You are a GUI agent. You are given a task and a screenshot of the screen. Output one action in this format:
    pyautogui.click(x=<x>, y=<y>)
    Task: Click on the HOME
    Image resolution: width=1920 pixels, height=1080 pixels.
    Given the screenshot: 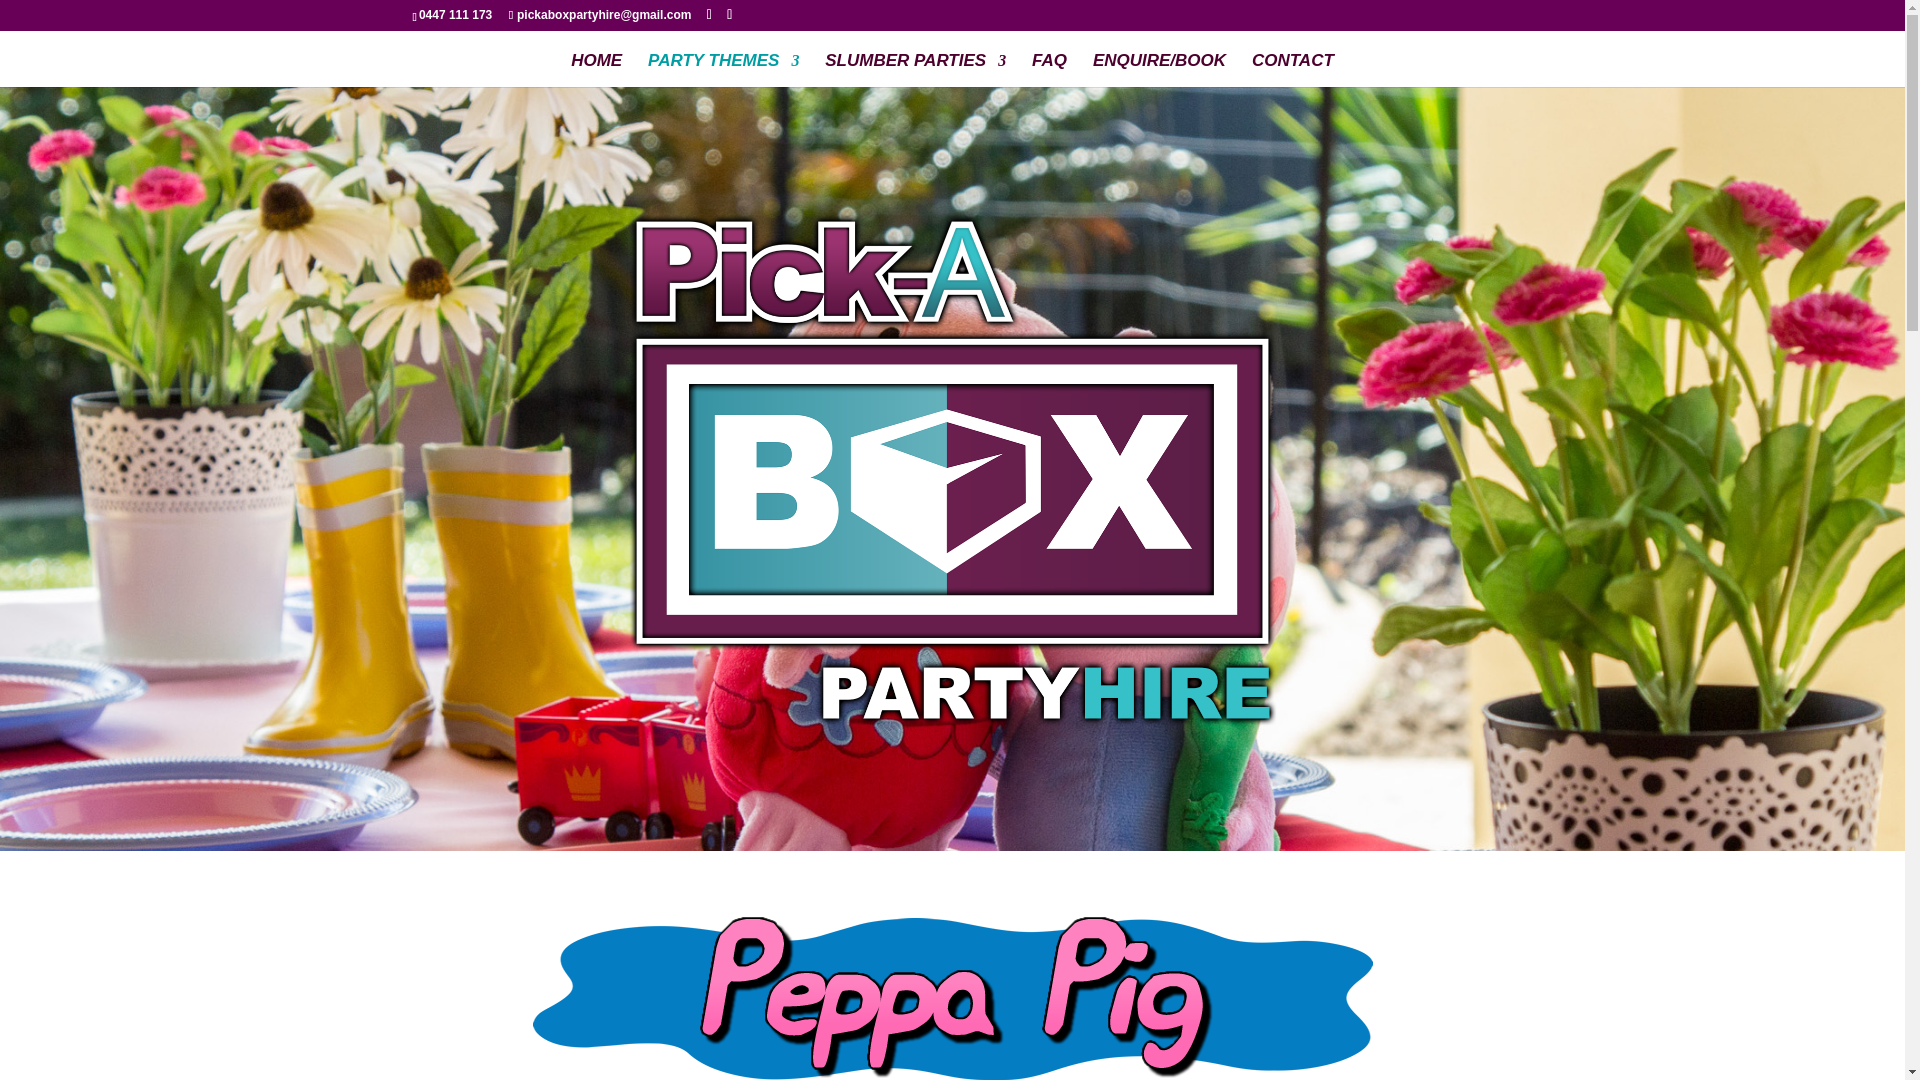 What is the action you would take?
    pyautogui.click(x=596, y=70)
    